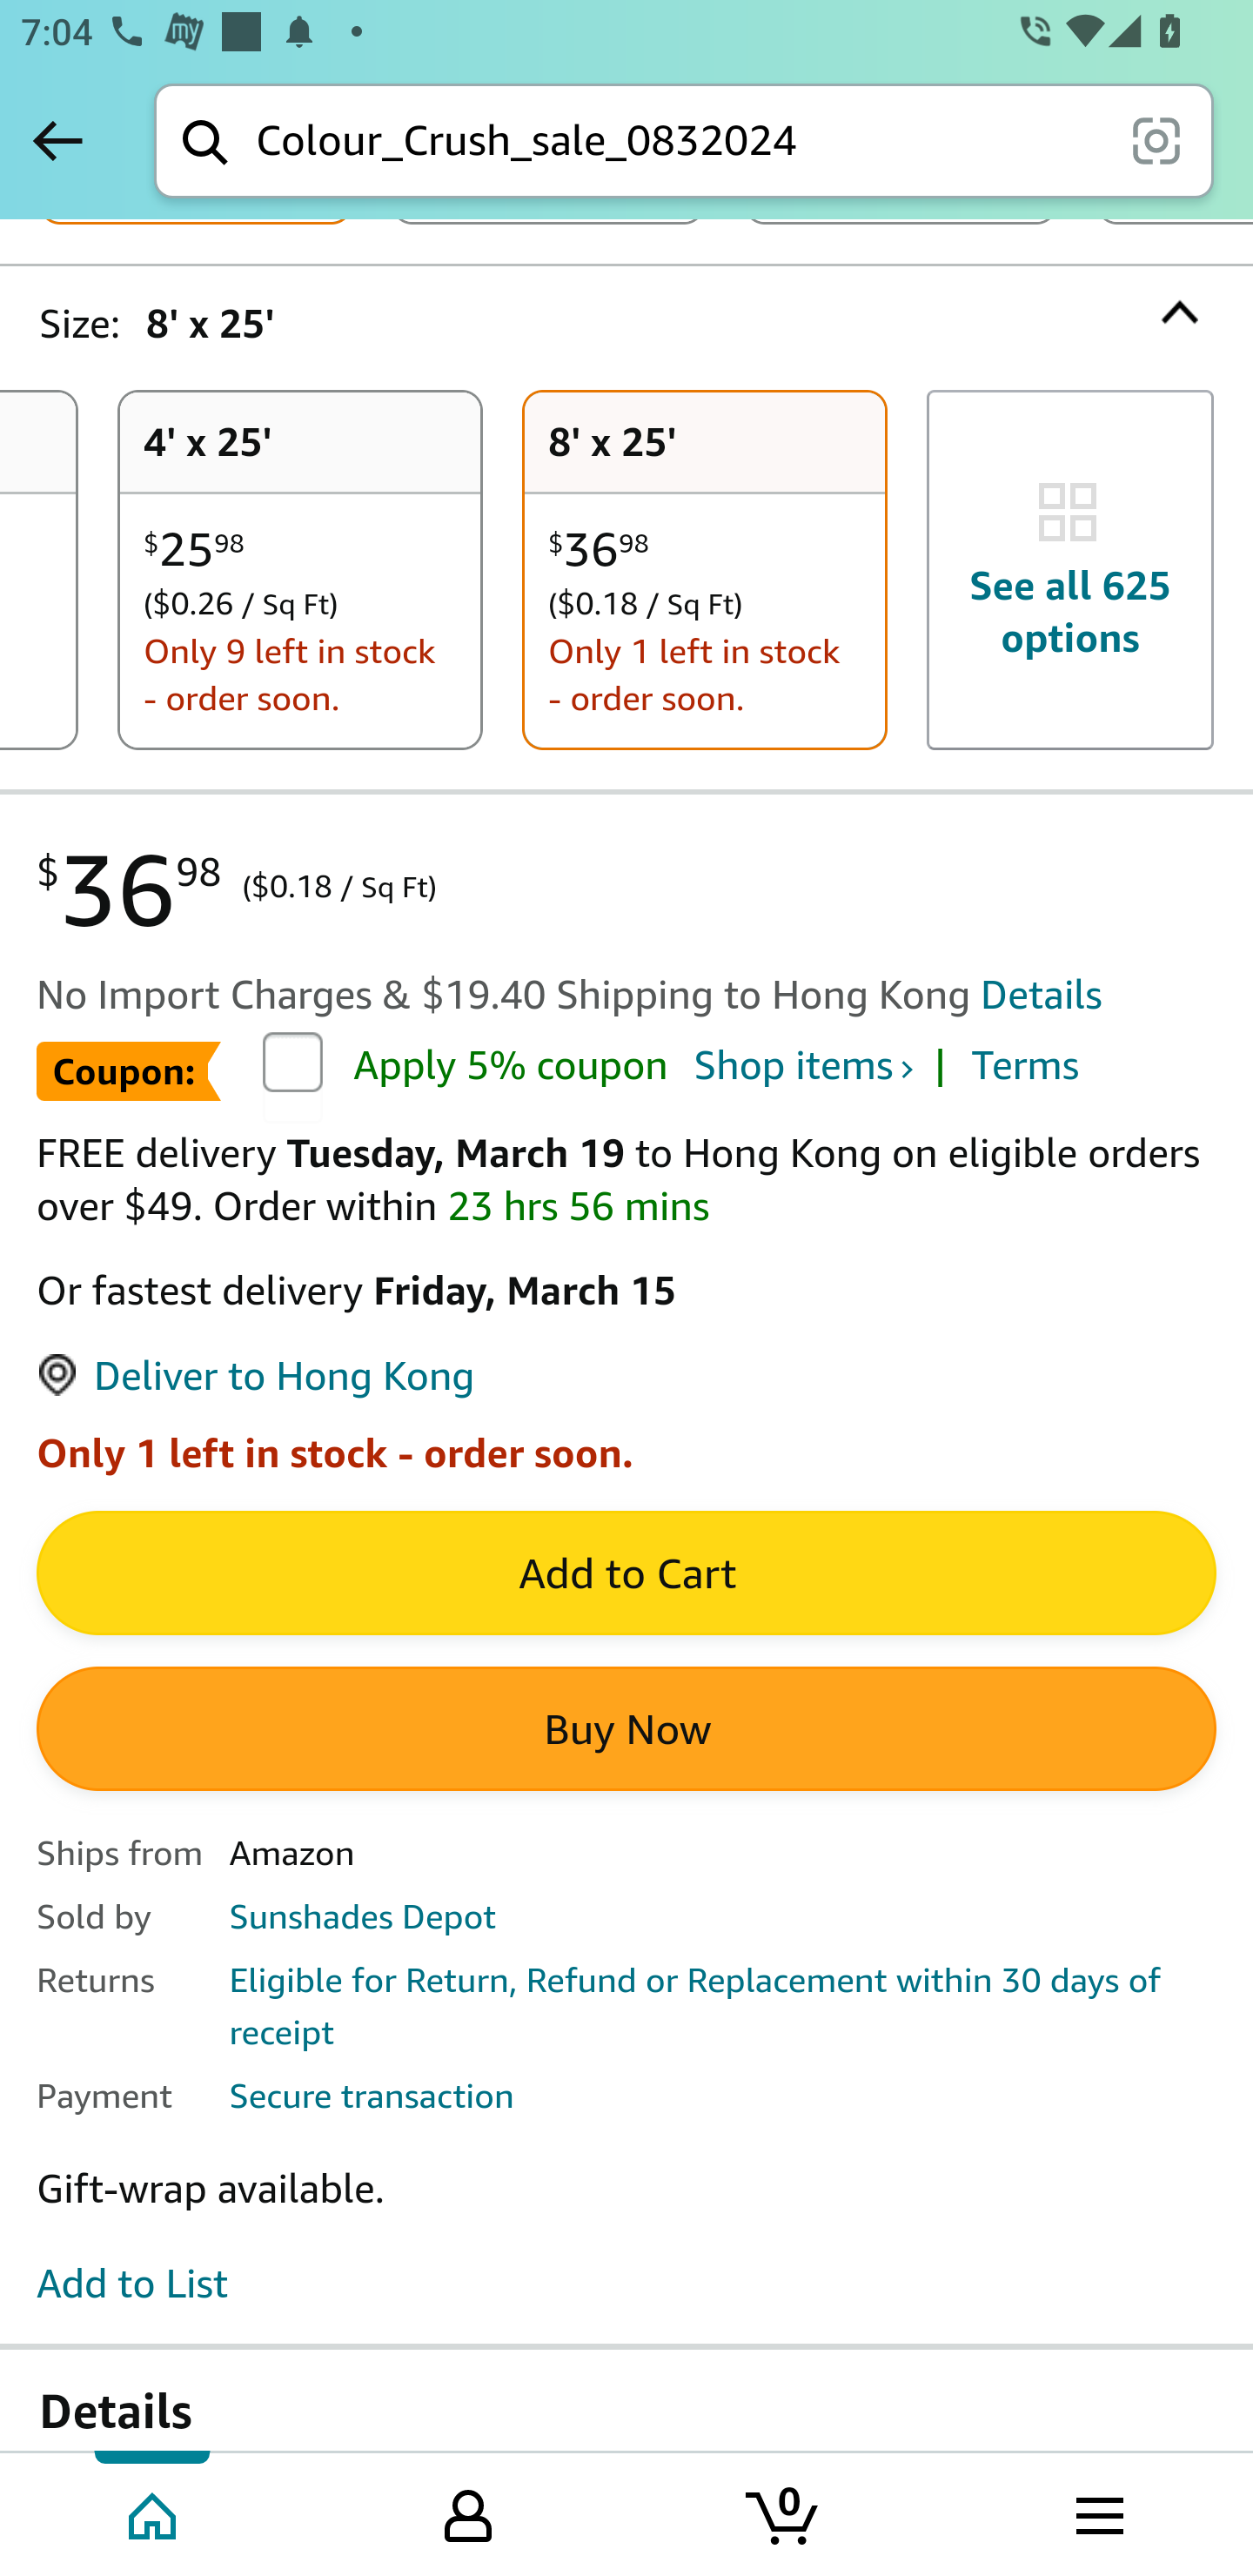  Describe the element at coordinates (1041, 996) in the screenshot. I see `Details` at that location.